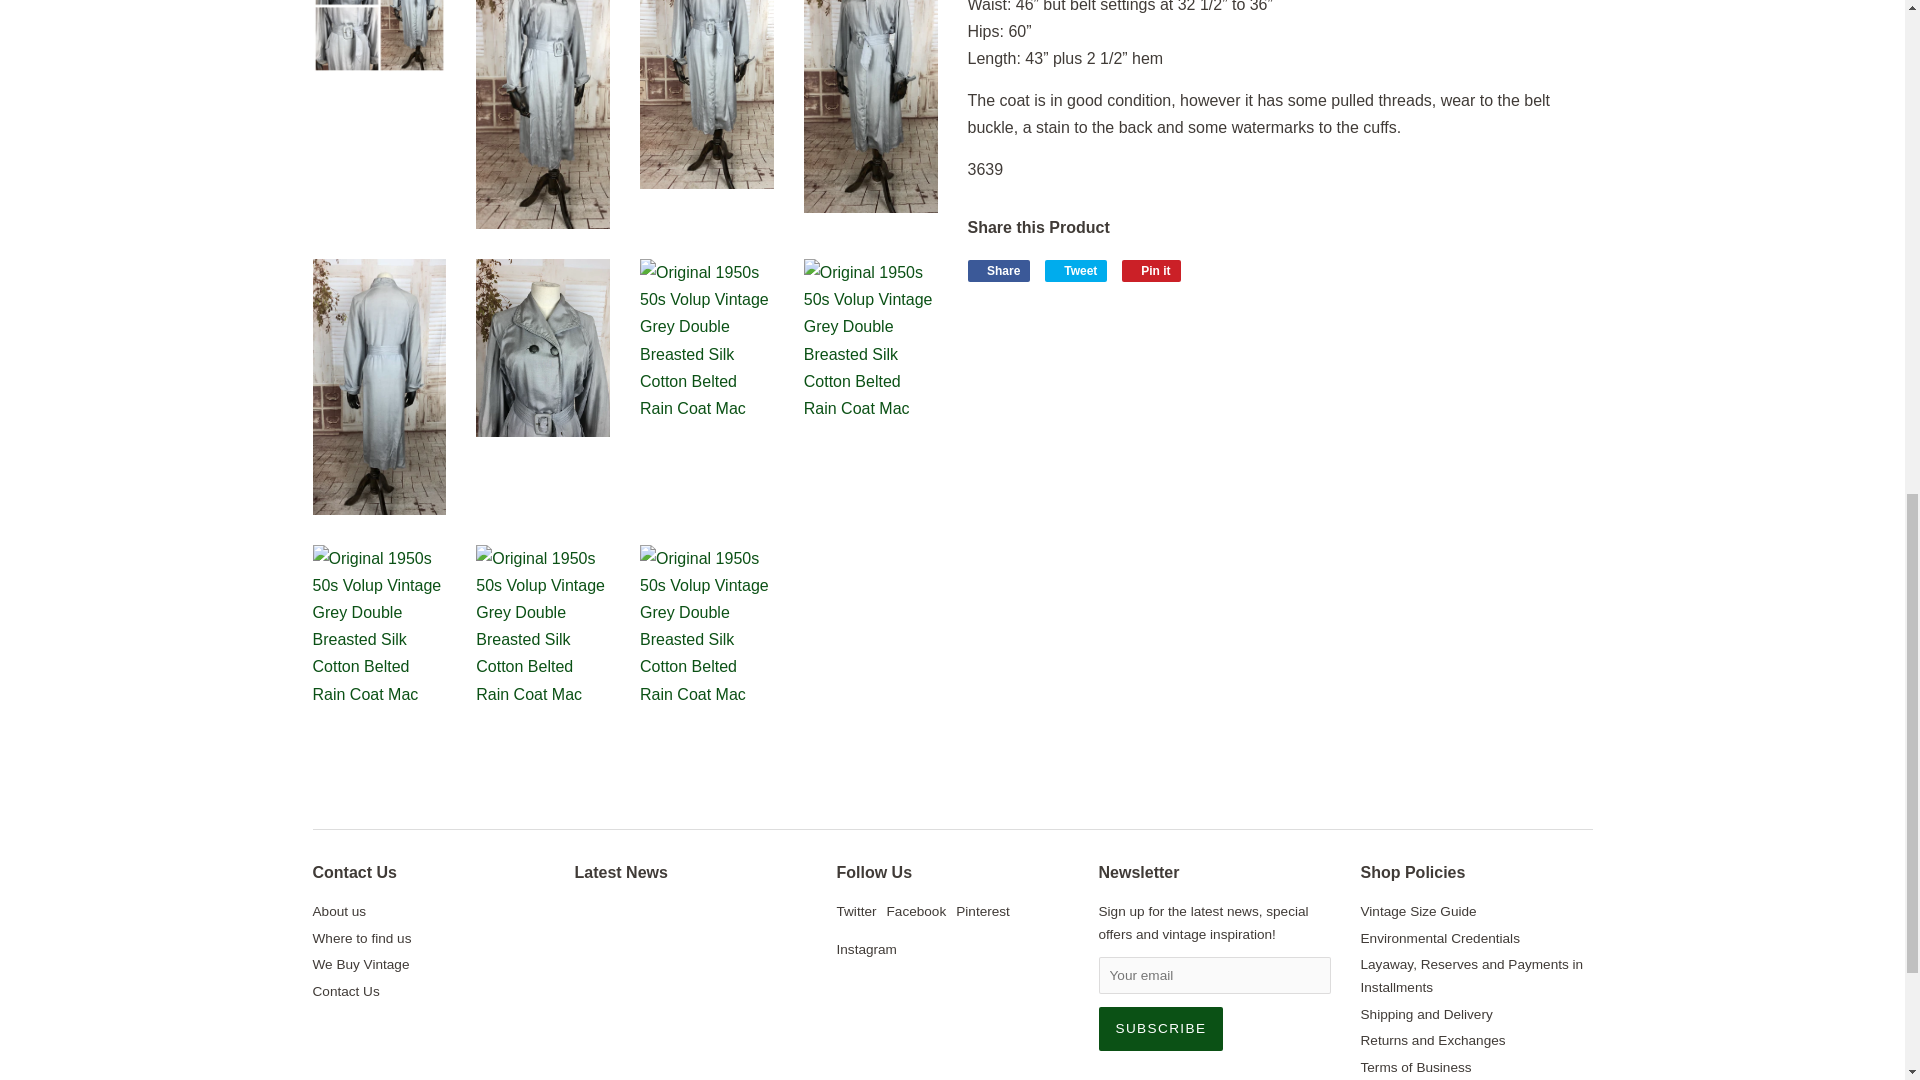  What do you see at coordinates (999, 270) in the screenshot?
I see `Share on Facebook` at bounding box center [999, 270].